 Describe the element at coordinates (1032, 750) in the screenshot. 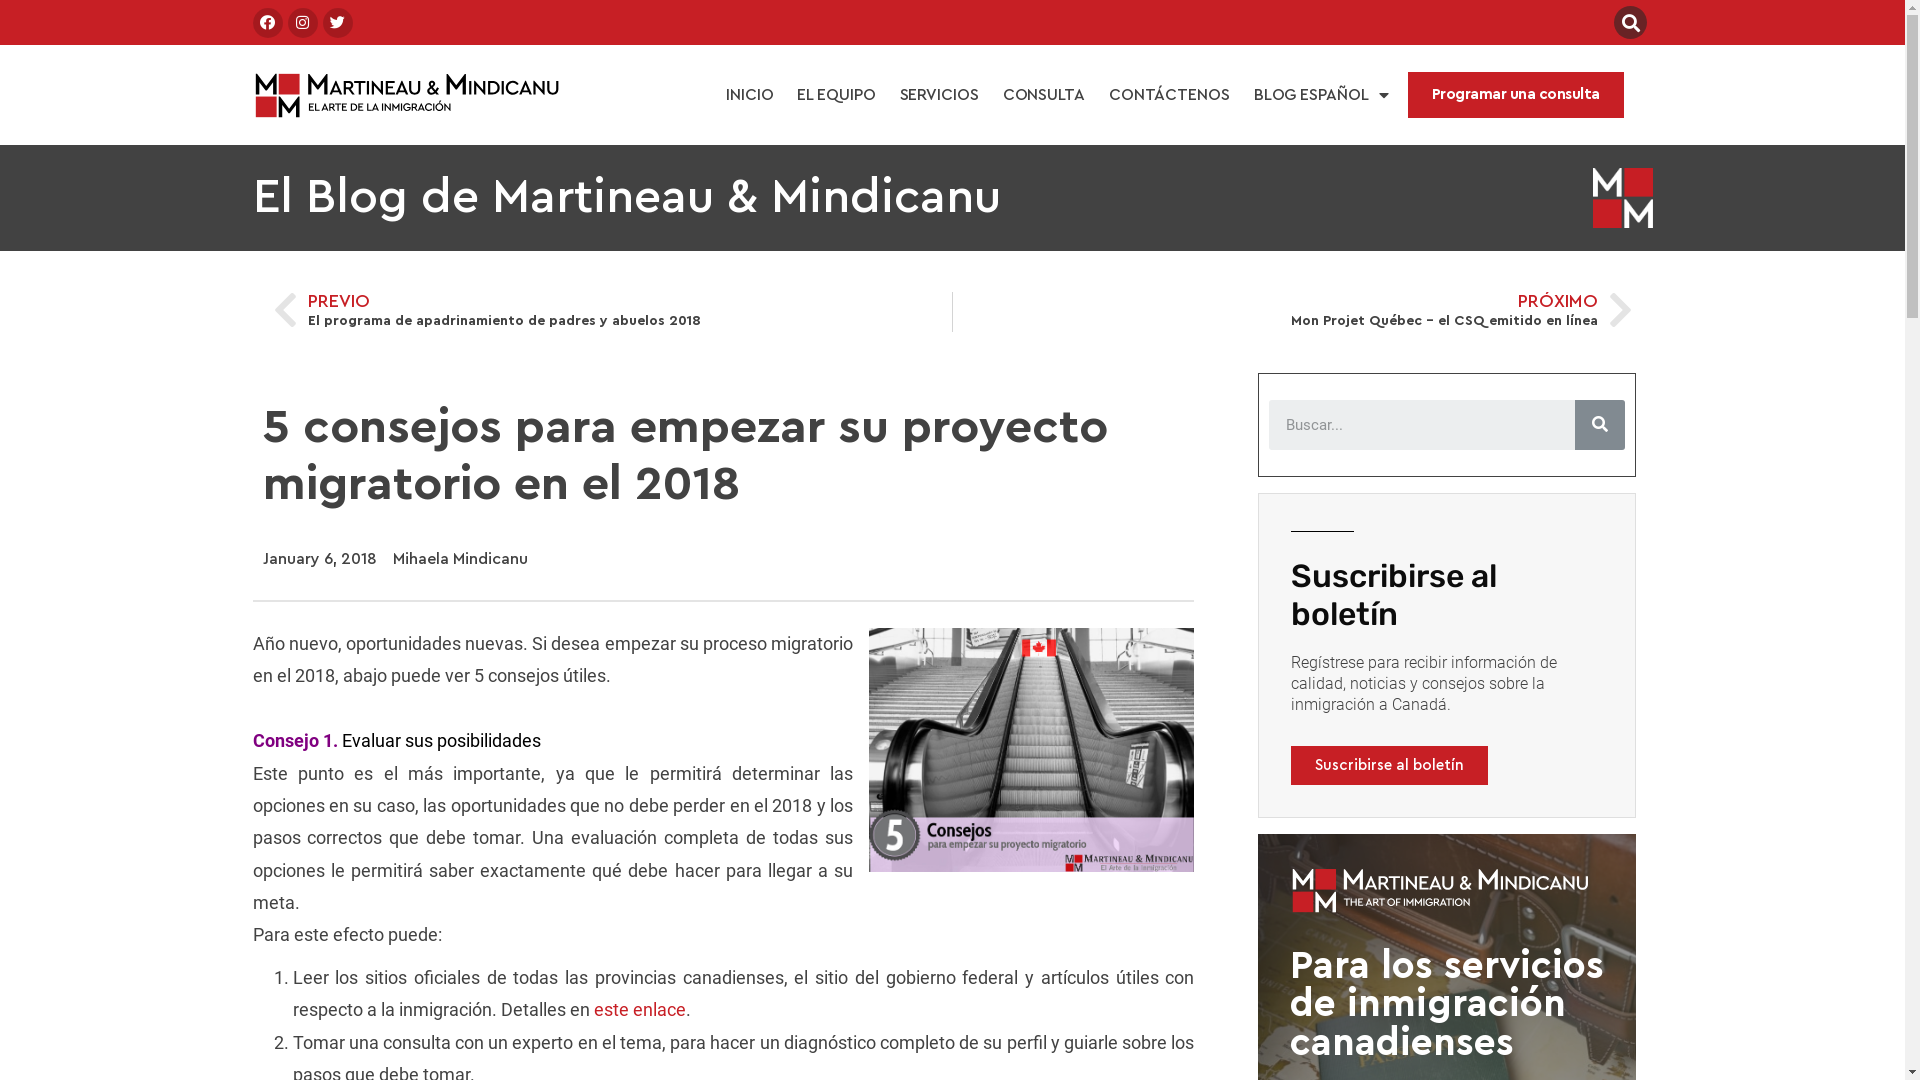

I see `5 consejos para empezar su proyecto migratorio en el 2018 -` at that location.